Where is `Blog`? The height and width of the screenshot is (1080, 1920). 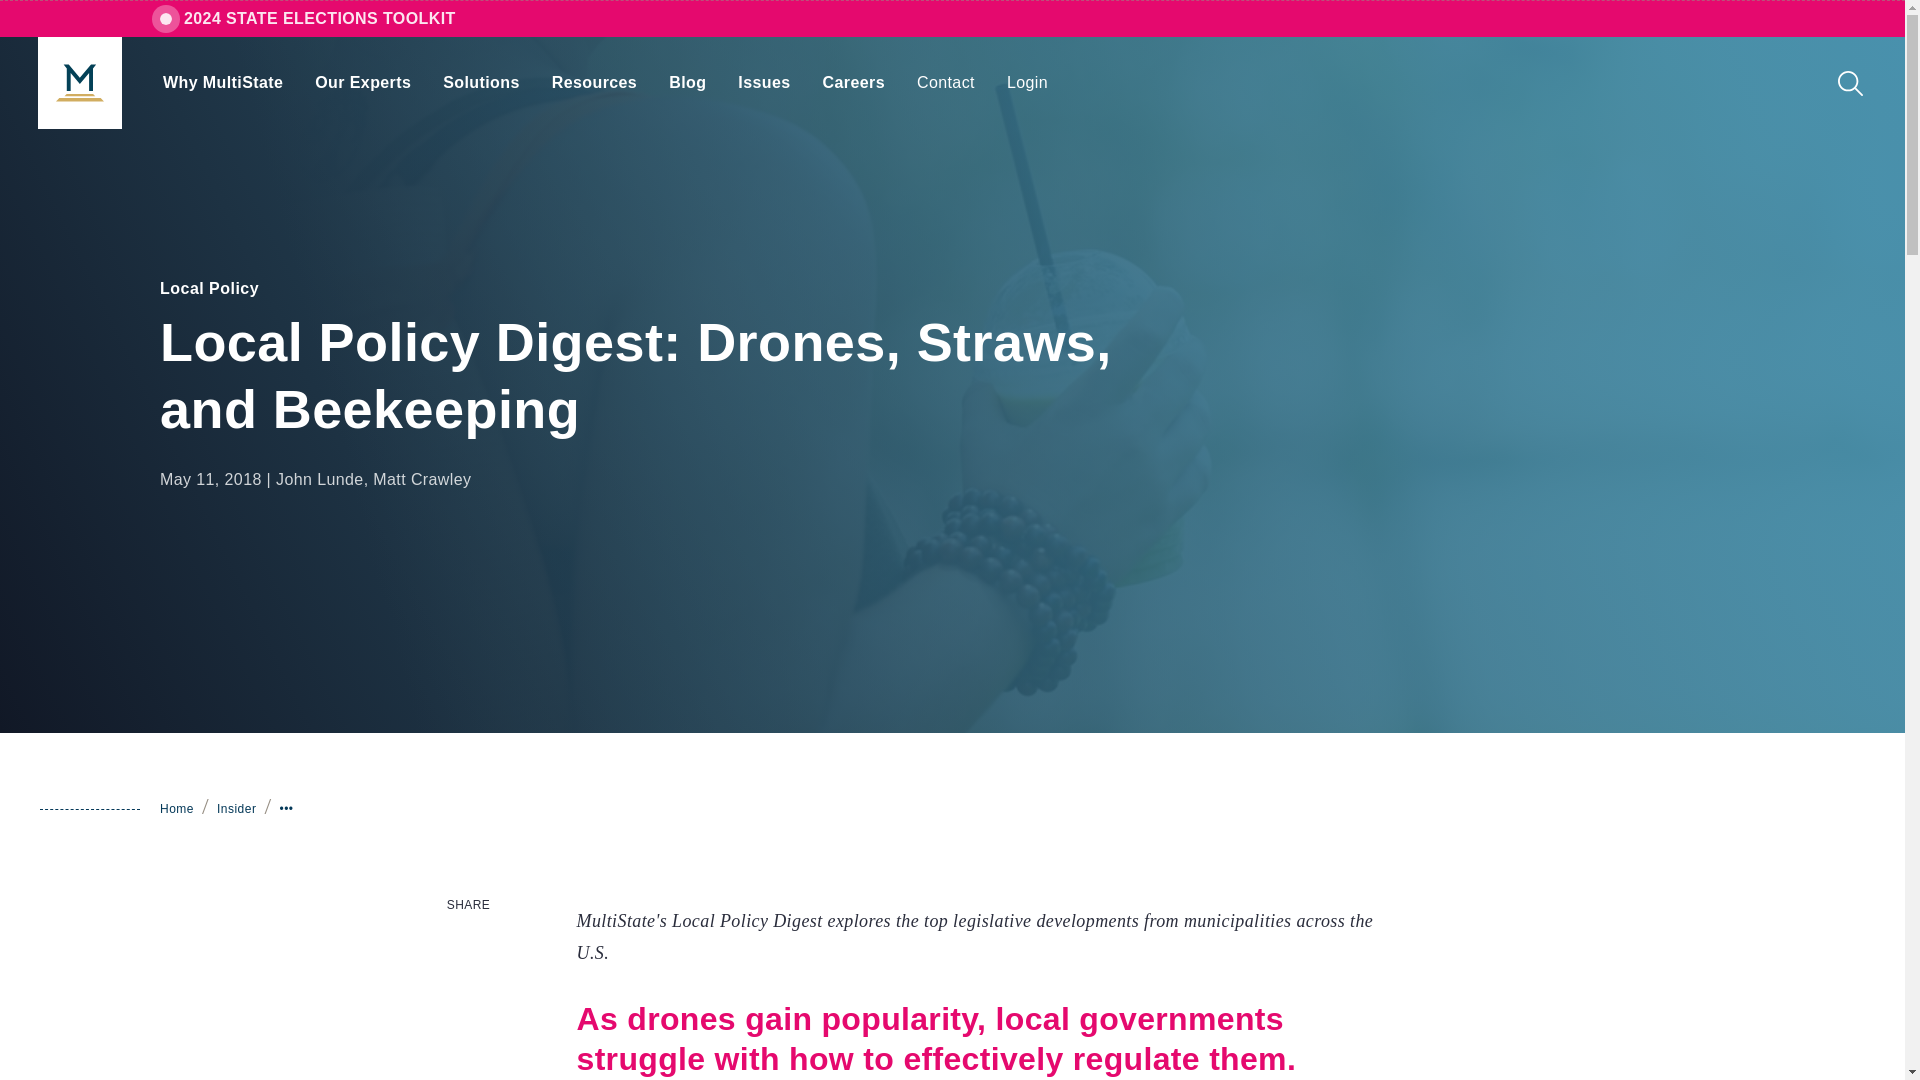 Blog is located at coordinates (687, 82).